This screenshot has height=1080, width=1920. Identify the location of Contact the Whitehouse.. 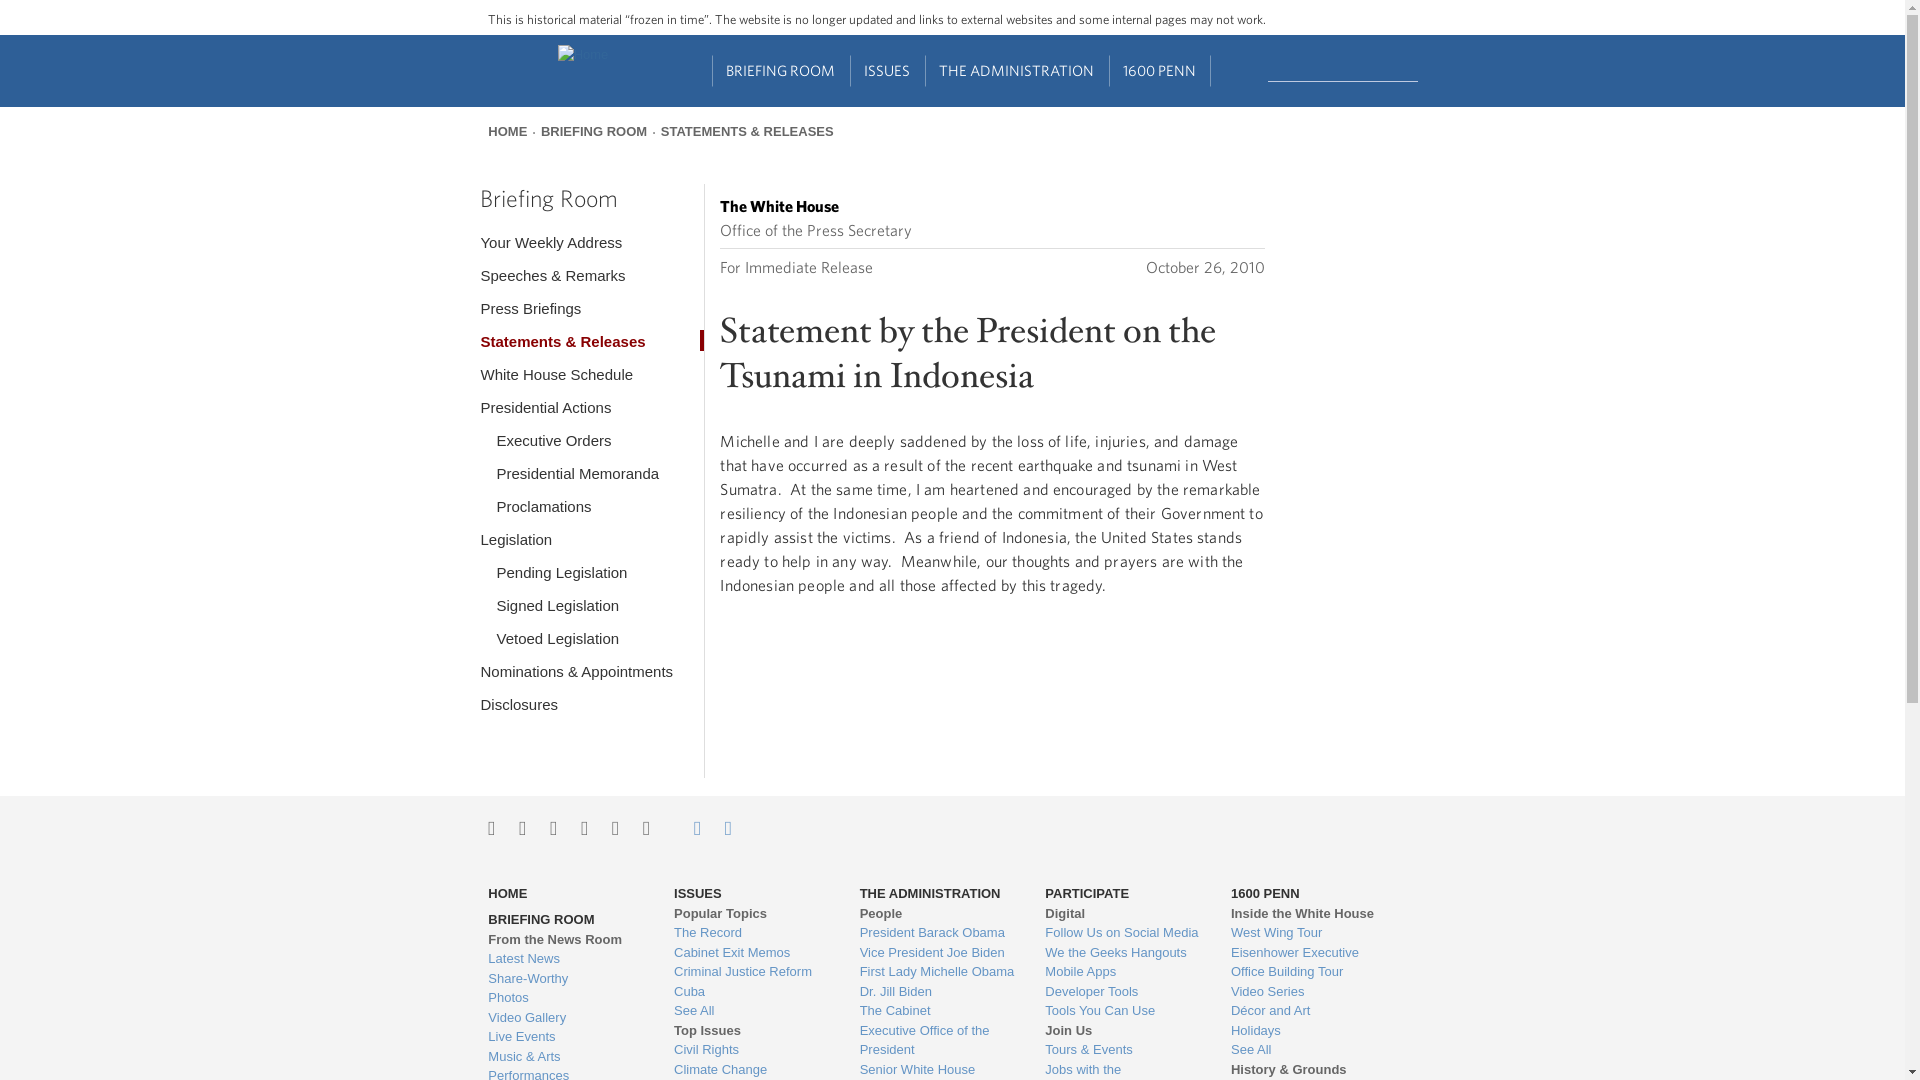
(686, 828).